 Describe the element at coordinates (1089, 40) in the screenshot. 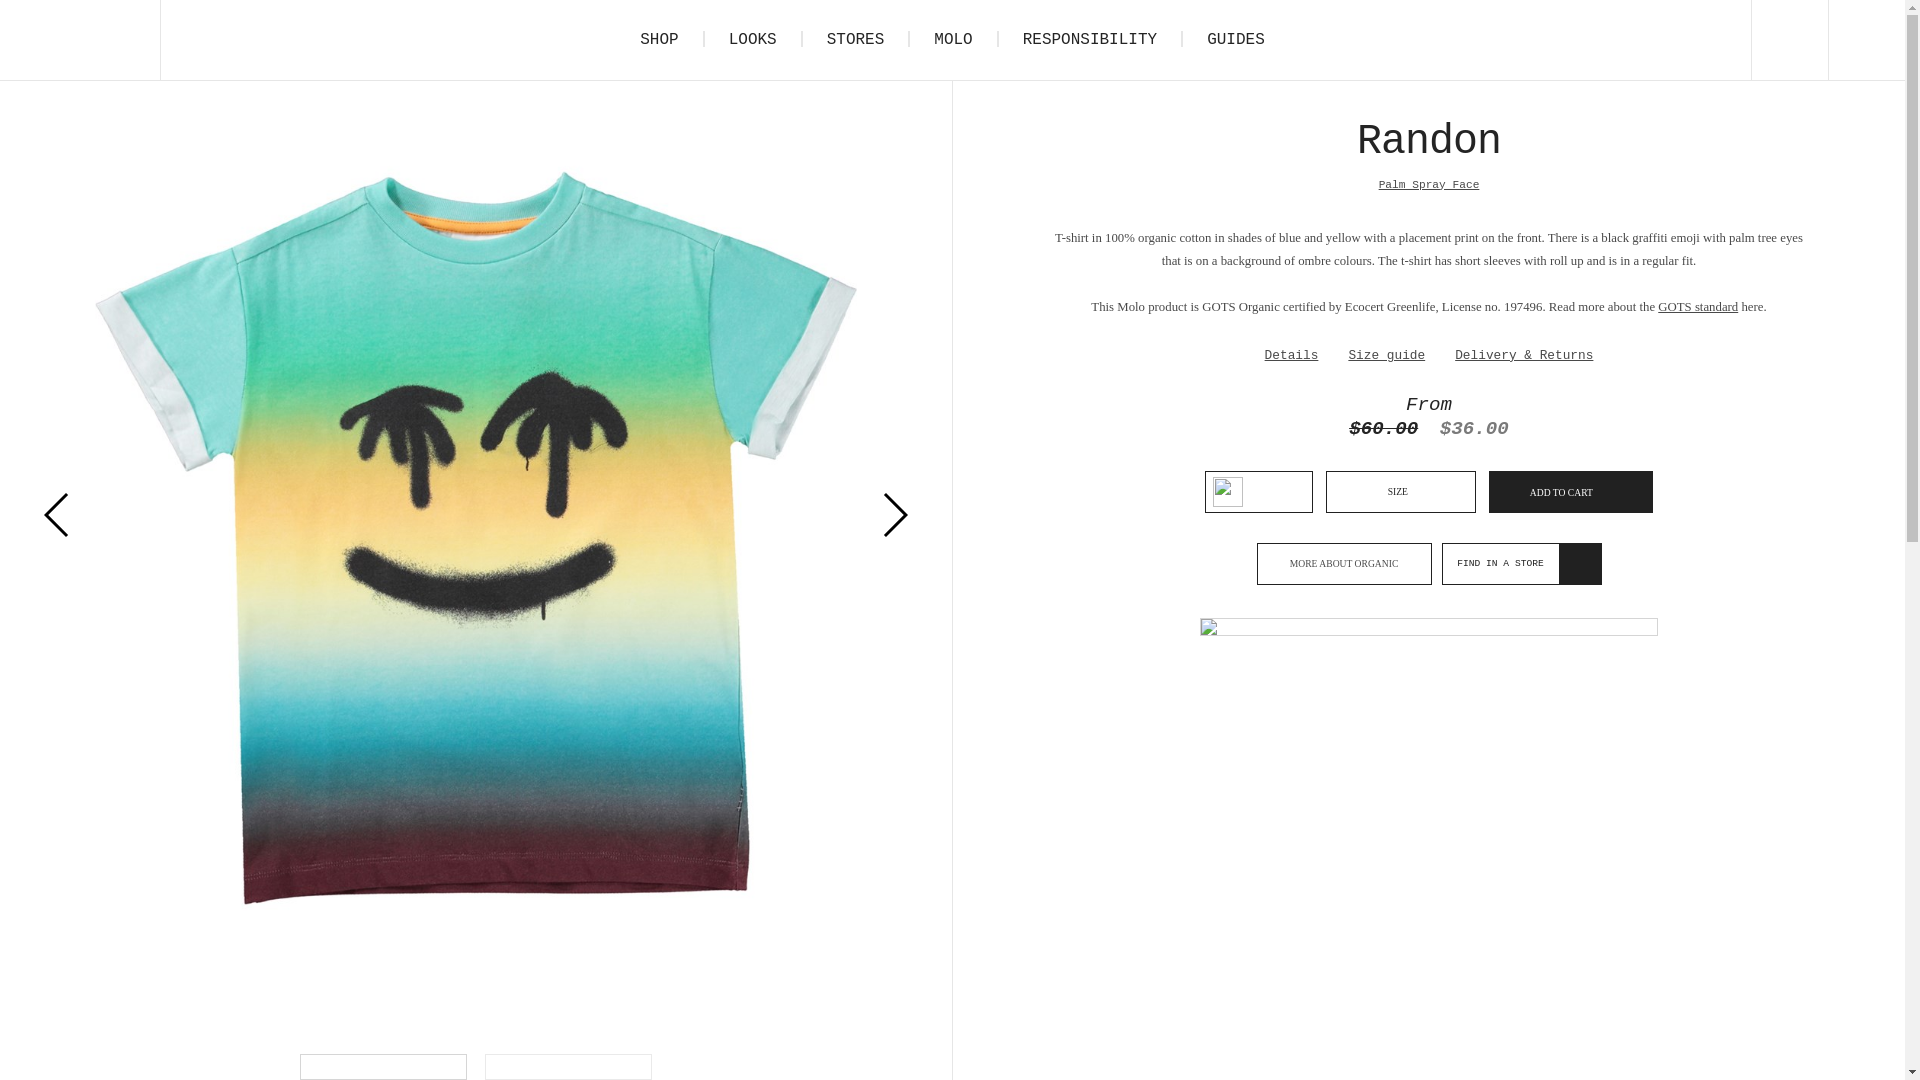

I see `RESPONSIBILITY` at that location.